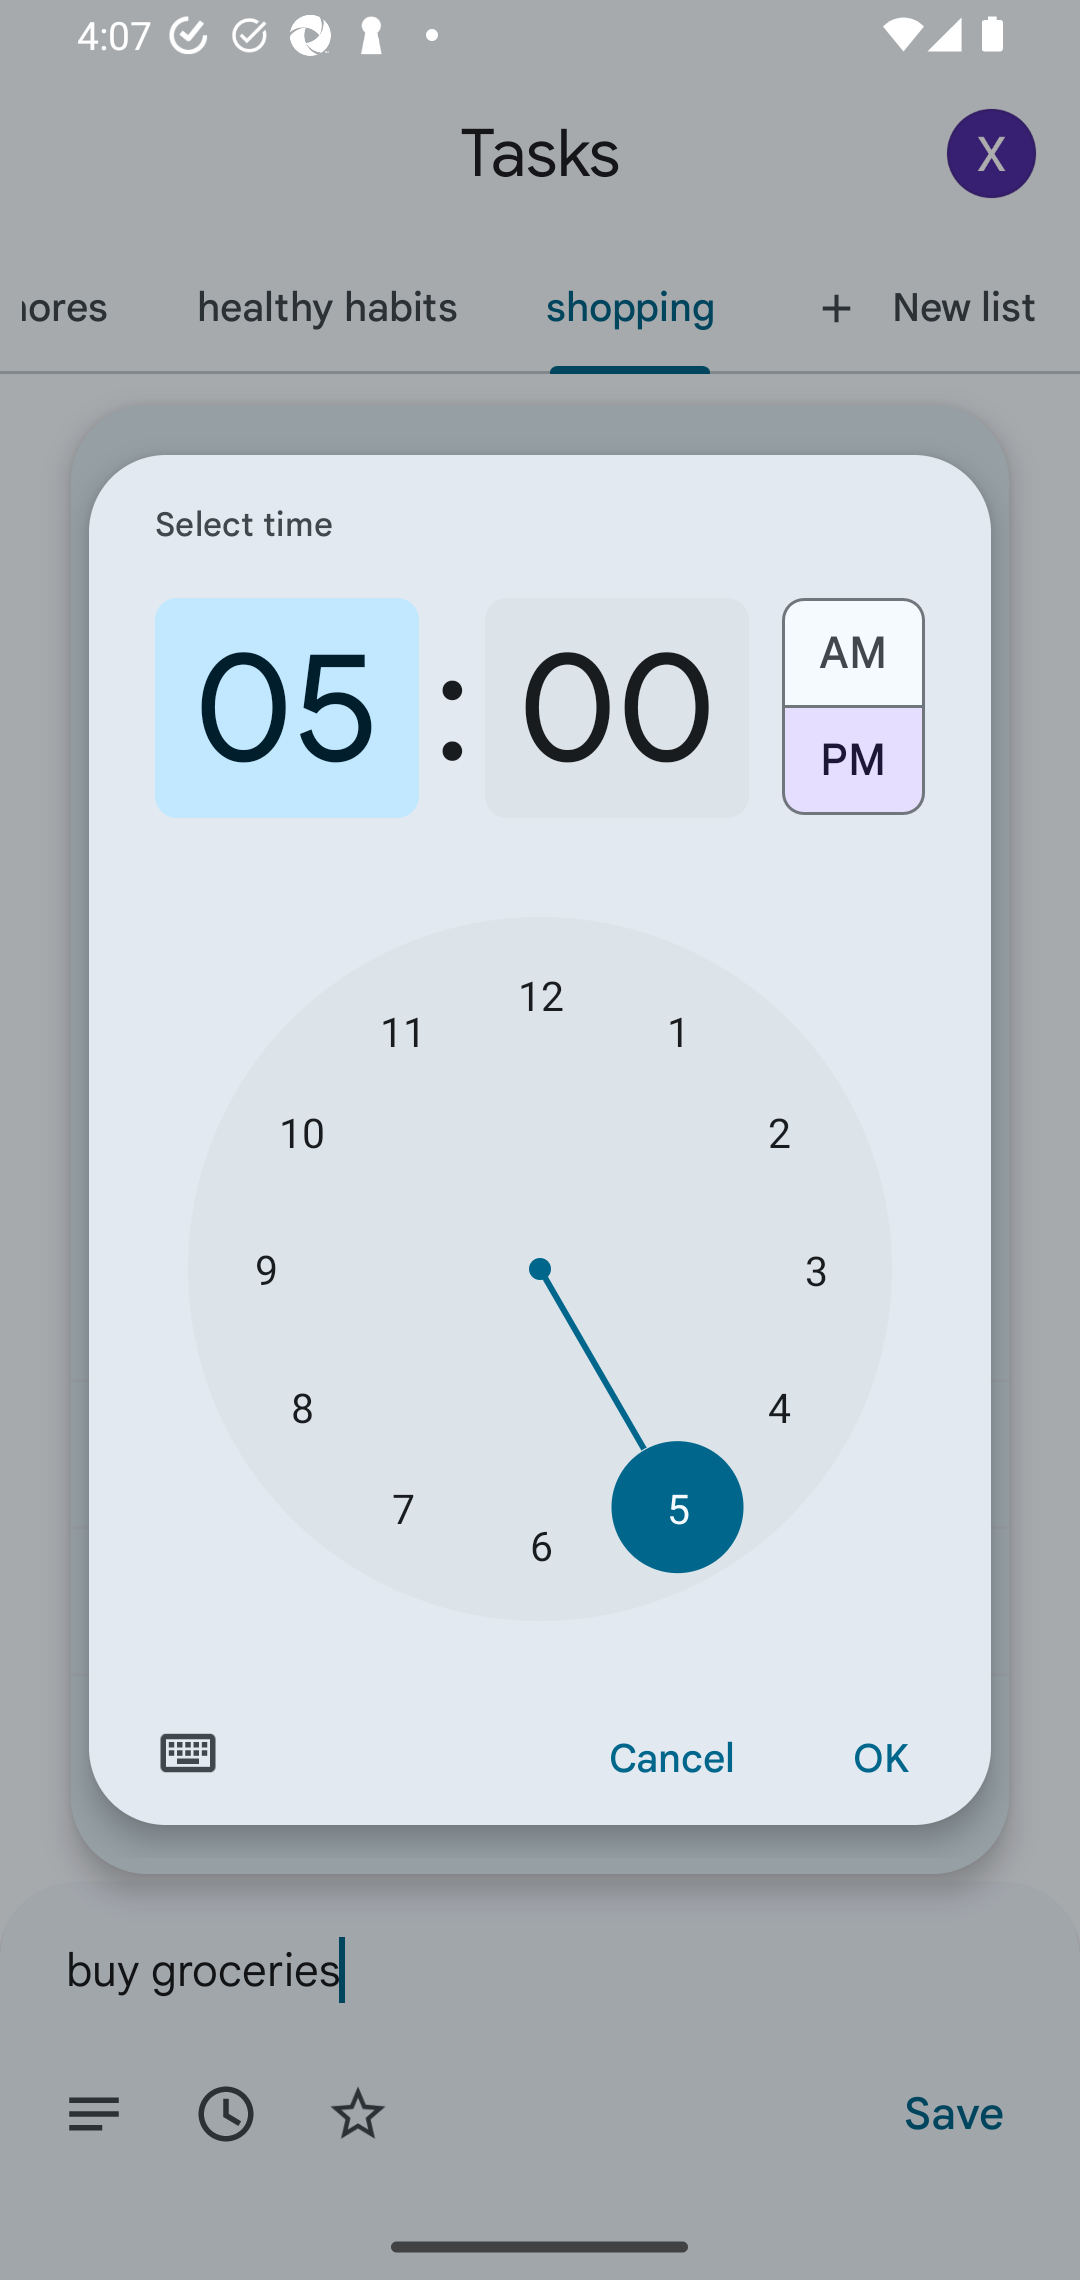 This screenshot has height=2280, width=1080. Describe the element at coordinates (540, 1545) in the screenshot. I see `6 6 o'clock` at that location.